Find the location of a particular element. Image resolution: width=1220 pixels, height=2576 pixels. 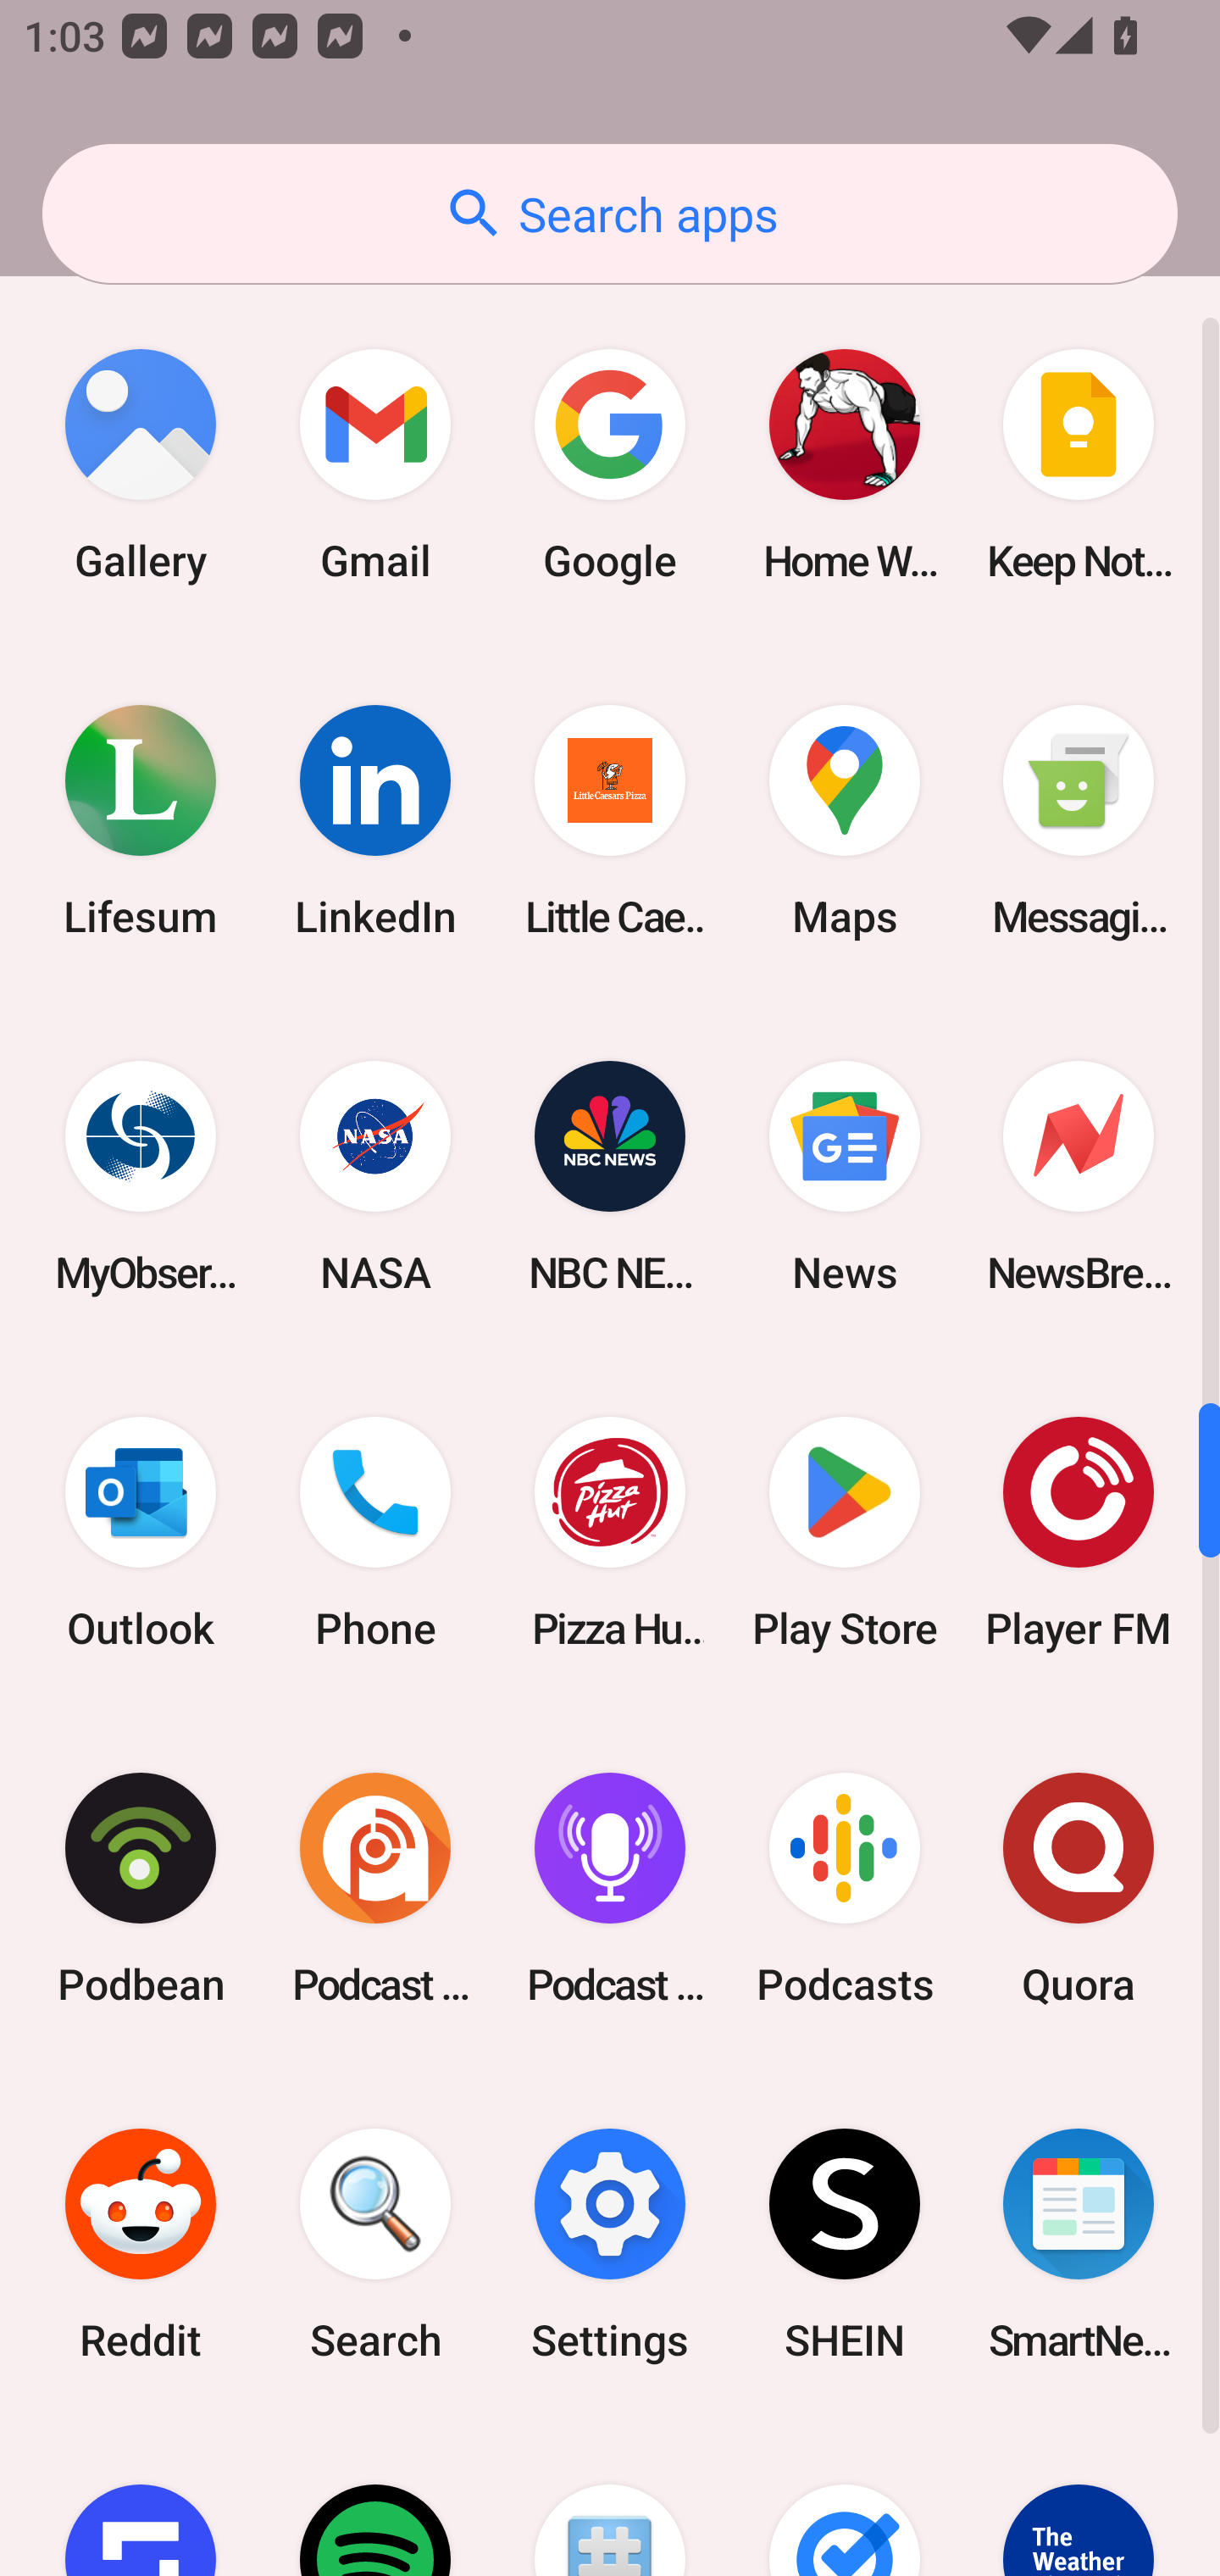

SmartNews is located at coordinates (1079, 2244).